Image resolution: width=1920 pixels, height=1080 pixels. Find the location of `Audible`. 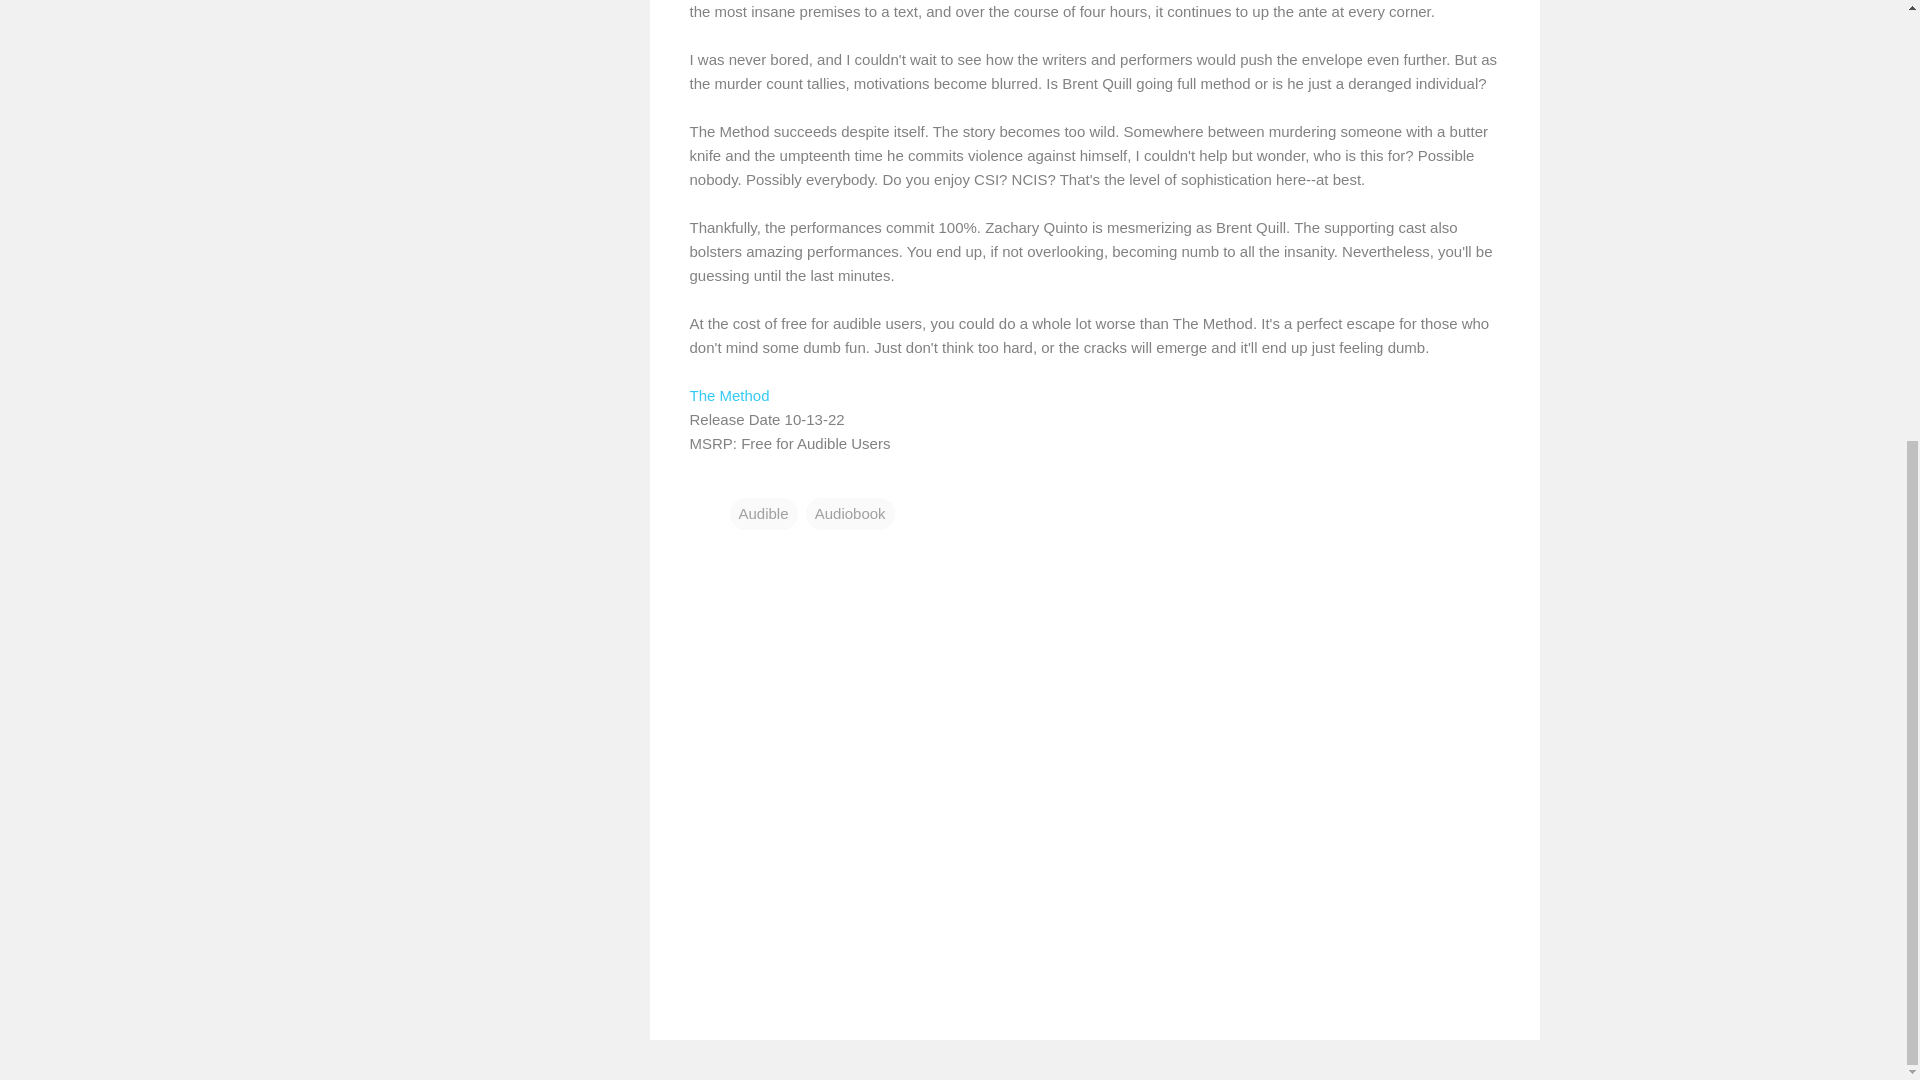

Audible is located at coordinates (764, 514).